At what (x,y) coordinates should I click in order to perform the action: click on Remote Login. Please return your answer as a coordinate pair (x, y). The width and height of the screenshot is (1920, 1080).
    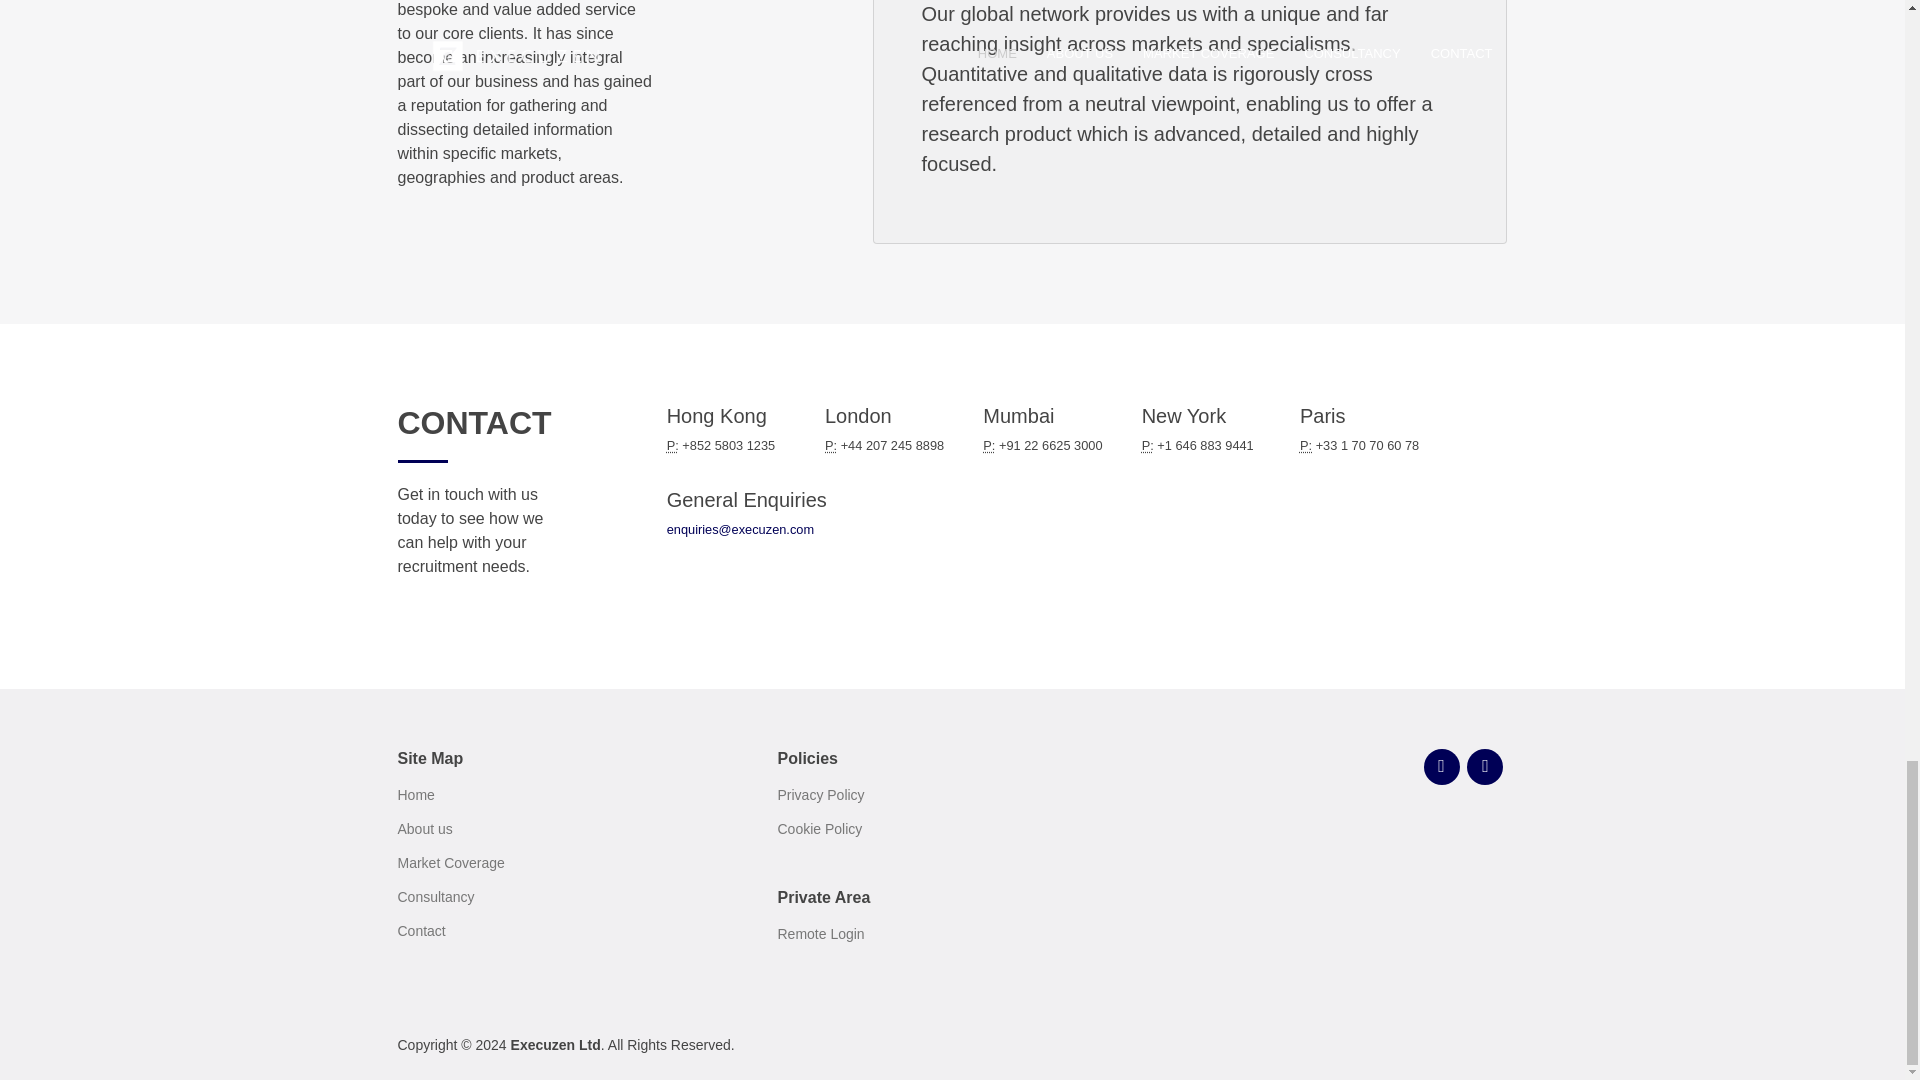
    Looking at the image, I should click on (820, 933).